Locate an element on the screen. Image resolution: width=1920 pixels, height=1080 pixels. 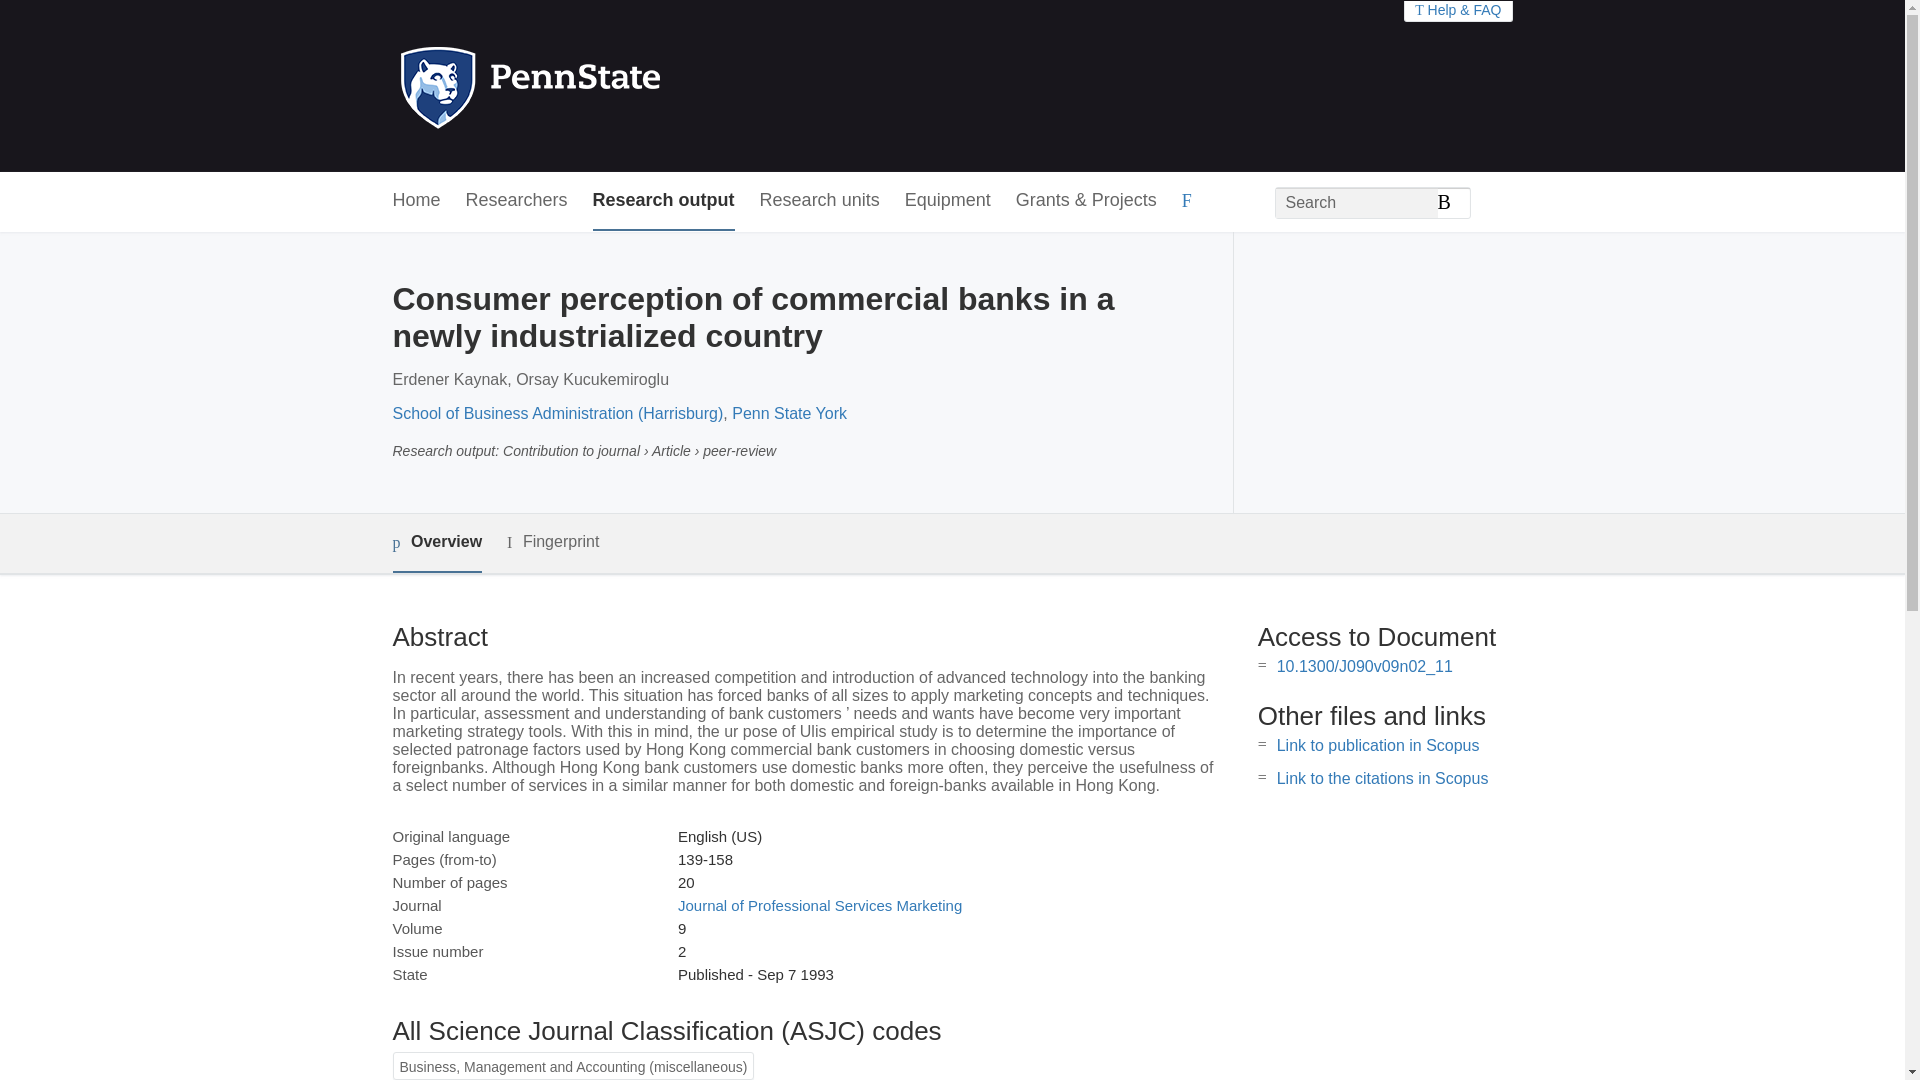
Link to the citations in Scopus is located at coordinates (1382, 778).